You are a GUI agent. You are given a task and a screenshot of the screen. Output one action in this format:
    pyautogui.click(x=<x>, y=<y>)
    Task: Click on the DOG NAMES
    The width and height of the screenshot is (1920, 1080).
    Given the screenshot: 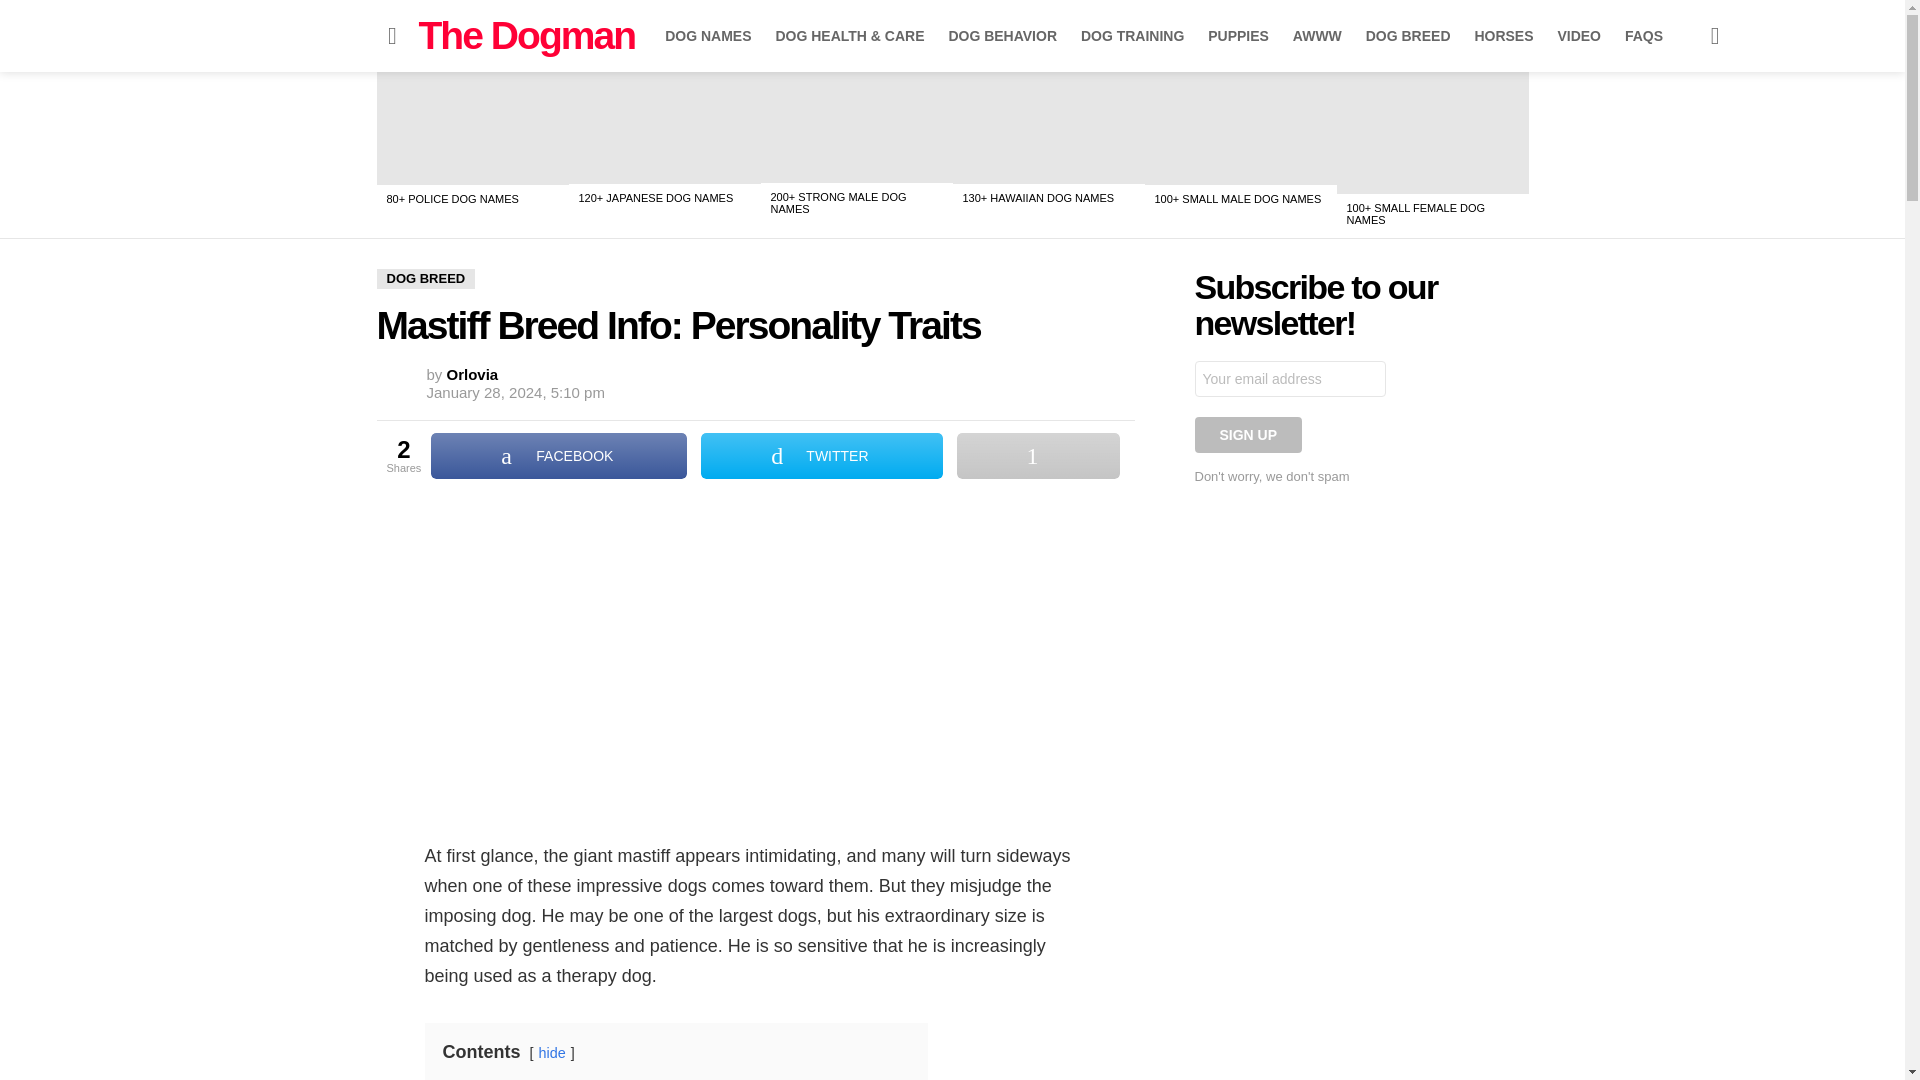 What is the action you would take?
    pyautogui.click(x=707, y=35)
    